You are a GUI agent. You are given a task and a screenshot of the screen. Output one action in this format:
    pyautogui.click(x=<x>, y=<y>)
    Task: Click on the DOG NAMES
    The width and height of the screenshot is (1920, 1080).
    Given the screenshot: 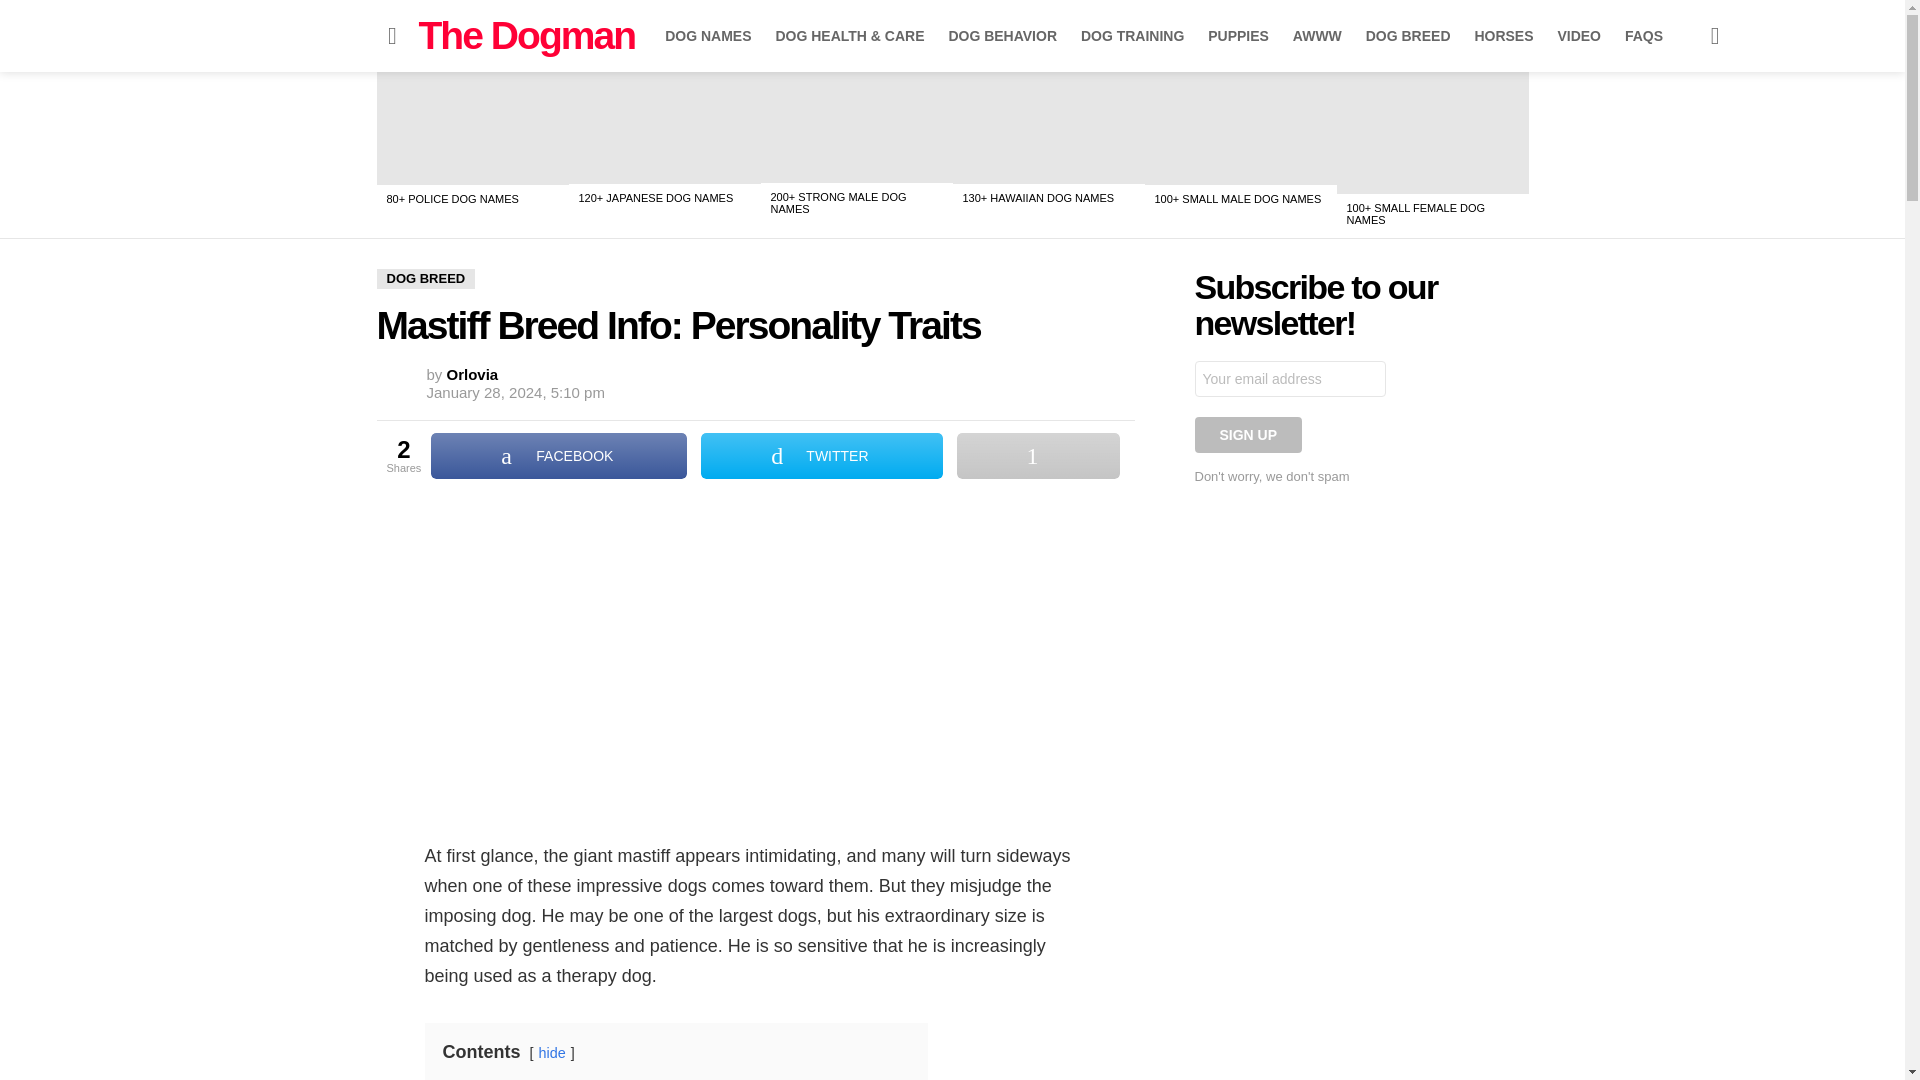 What is the action you would take?
    pyautogui.click(x=707, y=35)
    